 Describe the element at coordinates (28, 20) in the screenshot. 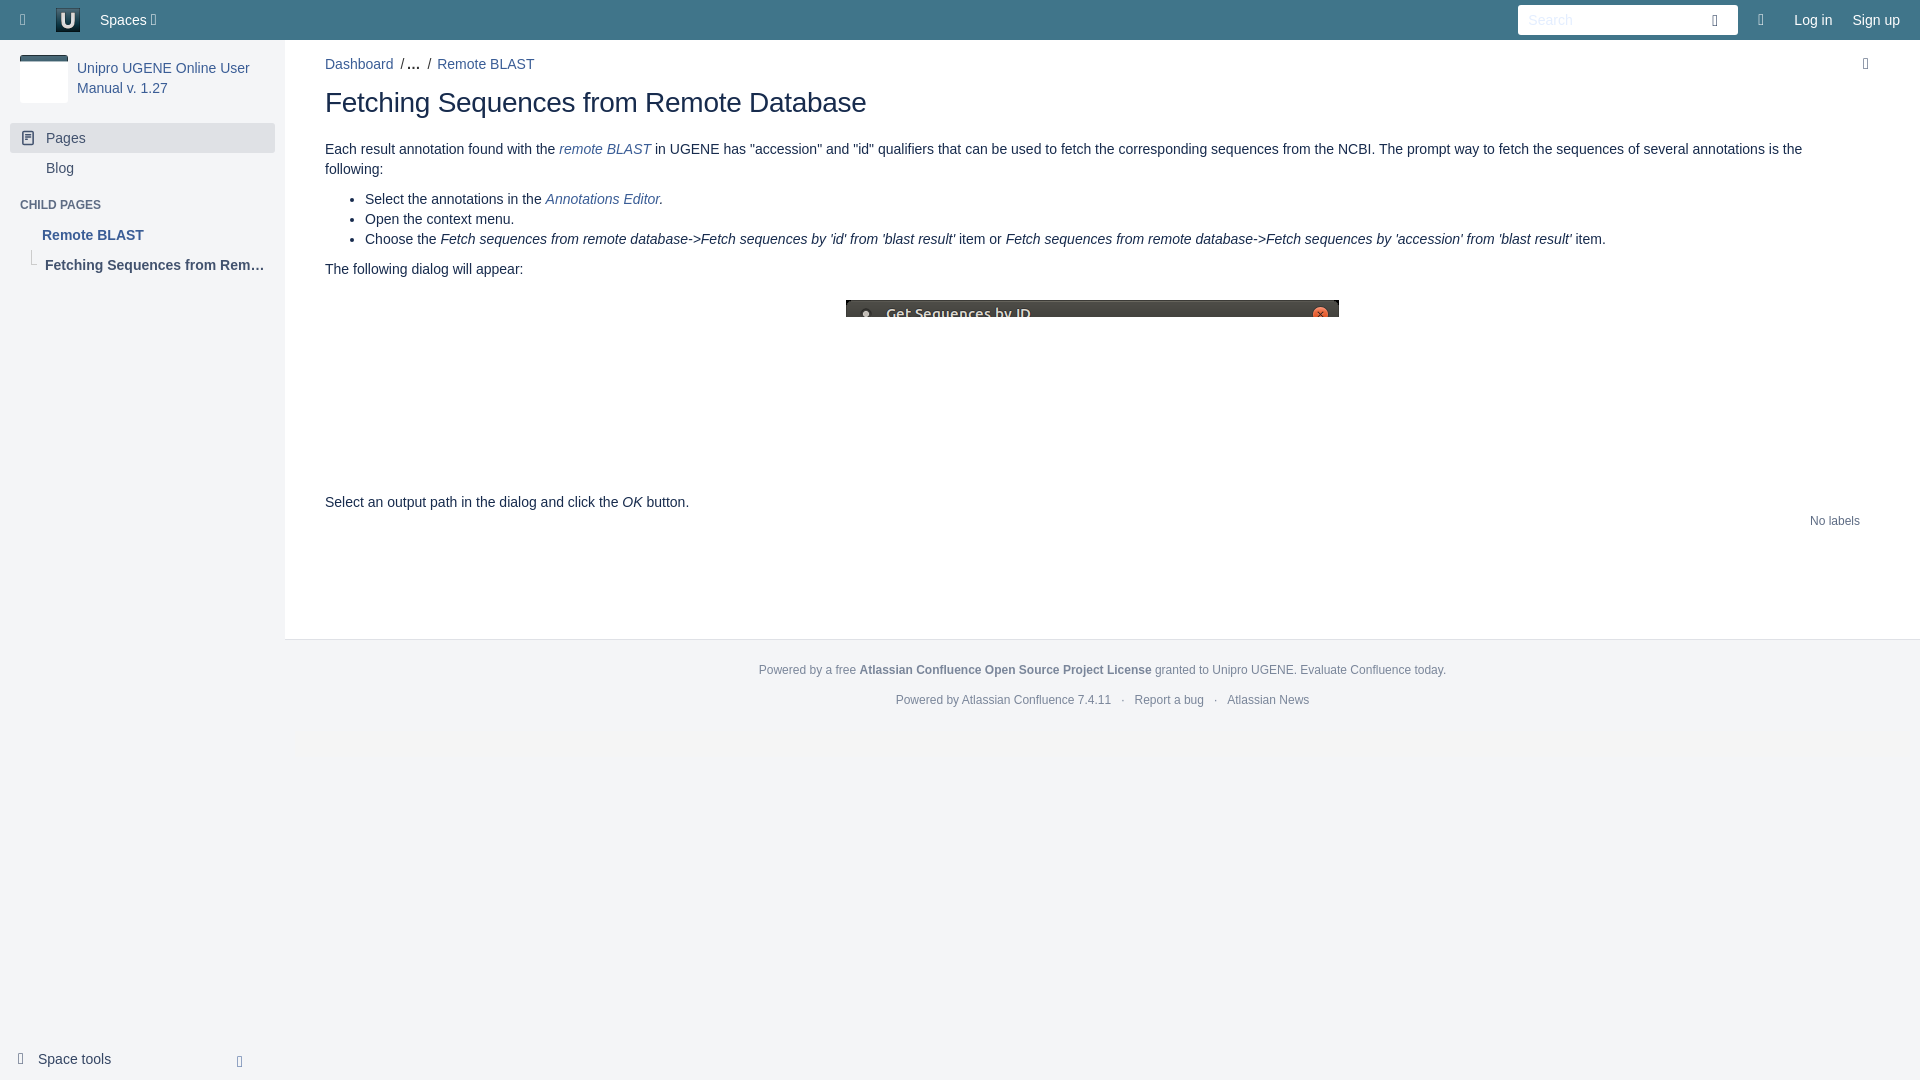

I see `Linked Applications` at that location.